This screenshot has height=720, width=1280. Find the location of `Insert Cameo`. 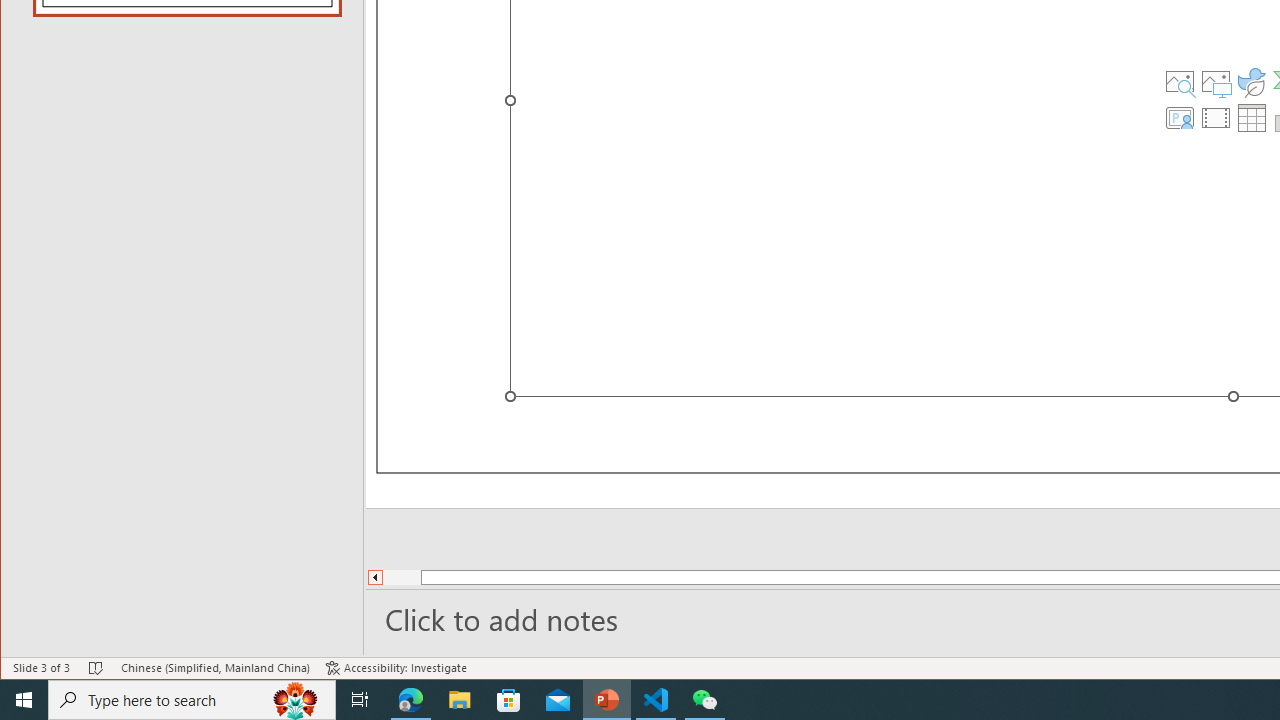

Insert Cameo is located at coordinates (1179, 118).